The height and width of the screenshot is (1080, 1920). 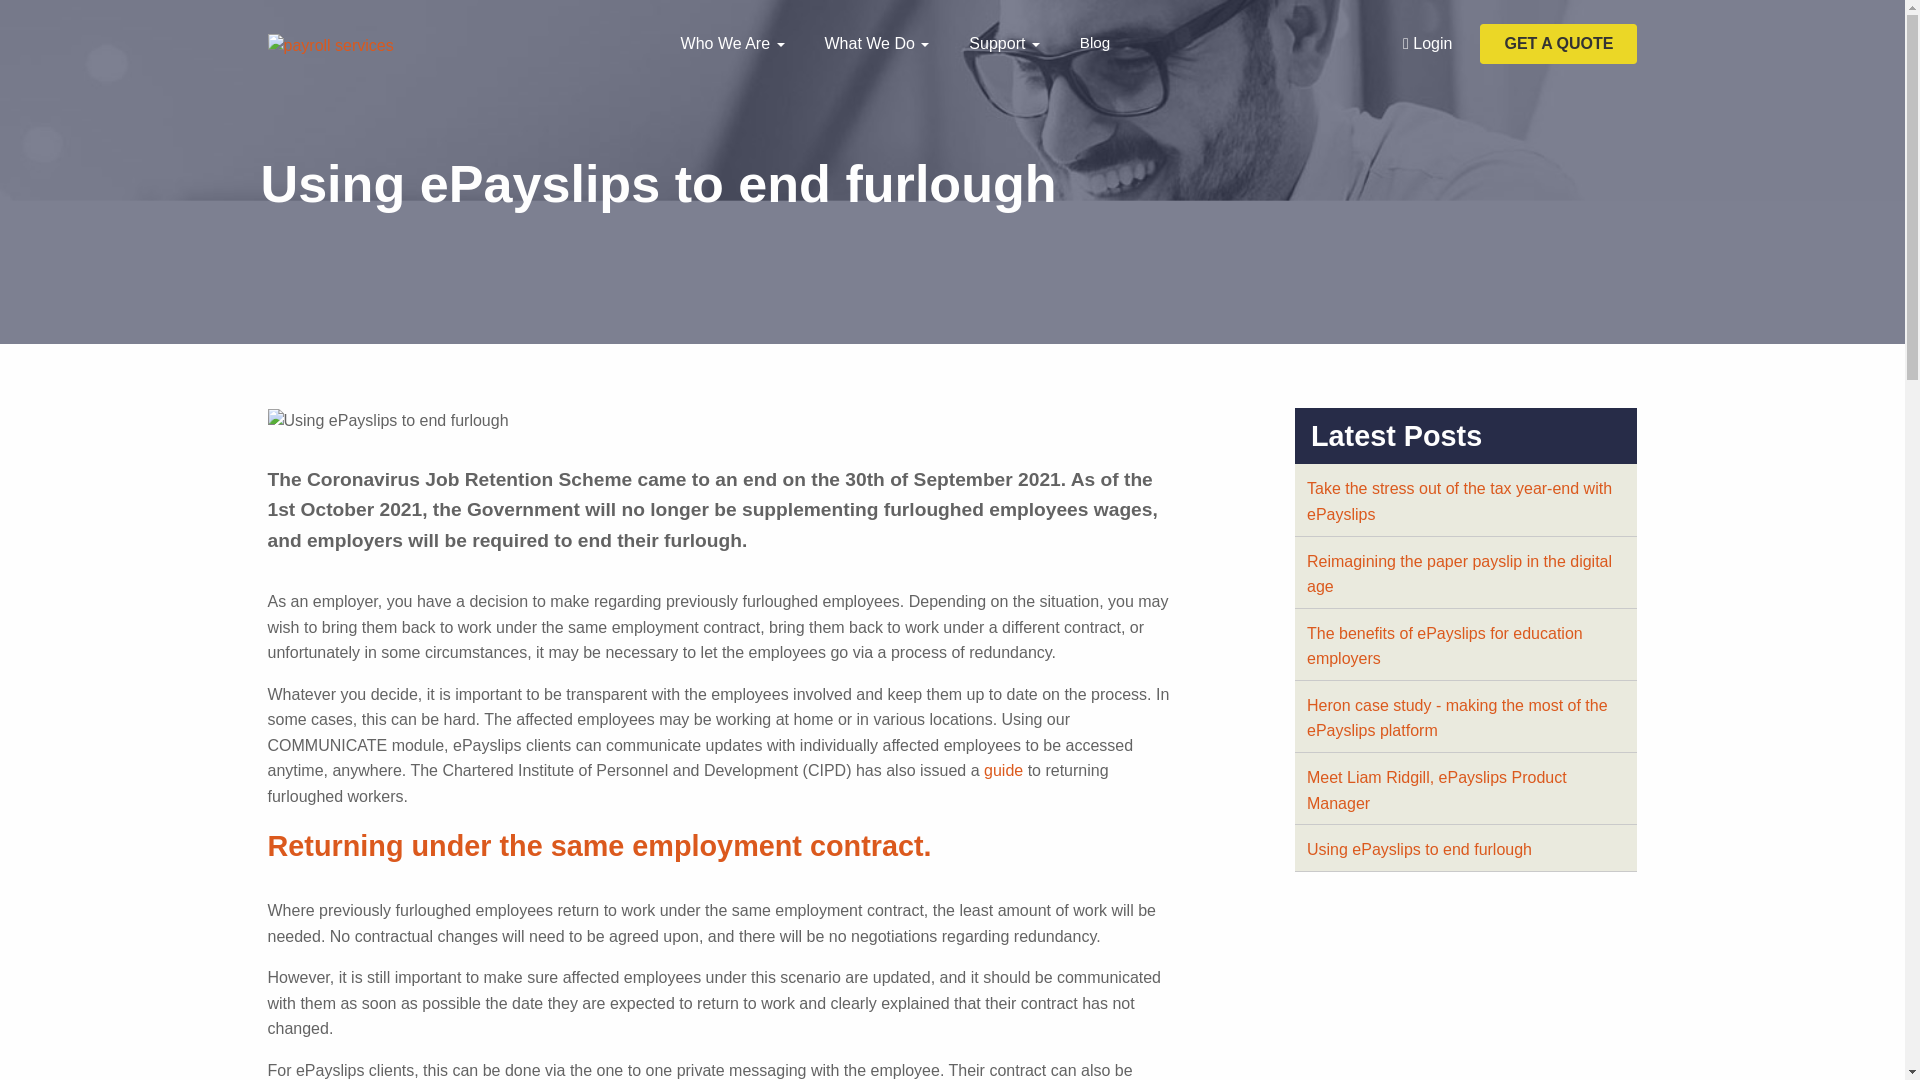 What do you see at coordinates (1436, 790) in the screenshot?
I see `Meet Liam Ridgill, ePayslips Product Manager` at bounding box center [1436, 790].